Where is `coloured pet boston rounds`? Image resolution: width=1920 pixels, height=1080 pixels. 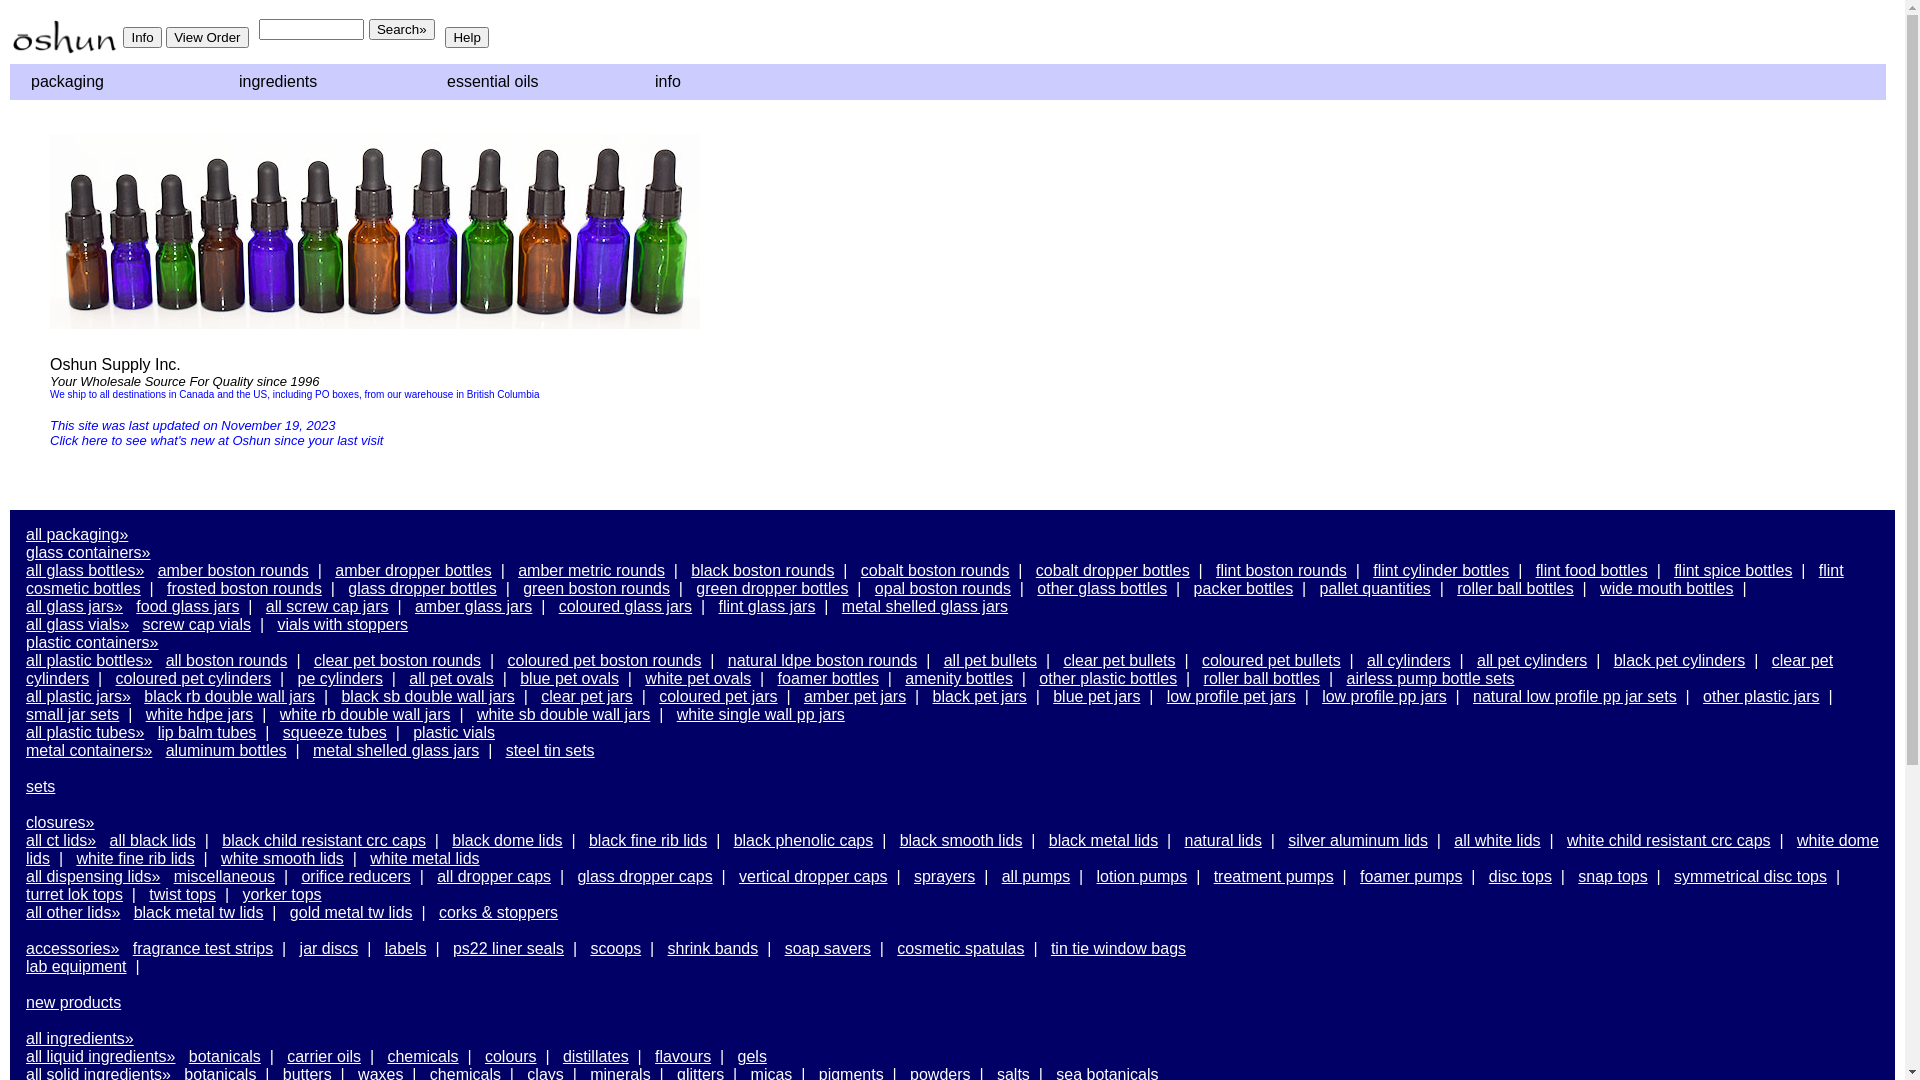 coloured pet boston rounds is located at coordinates (605, 660).